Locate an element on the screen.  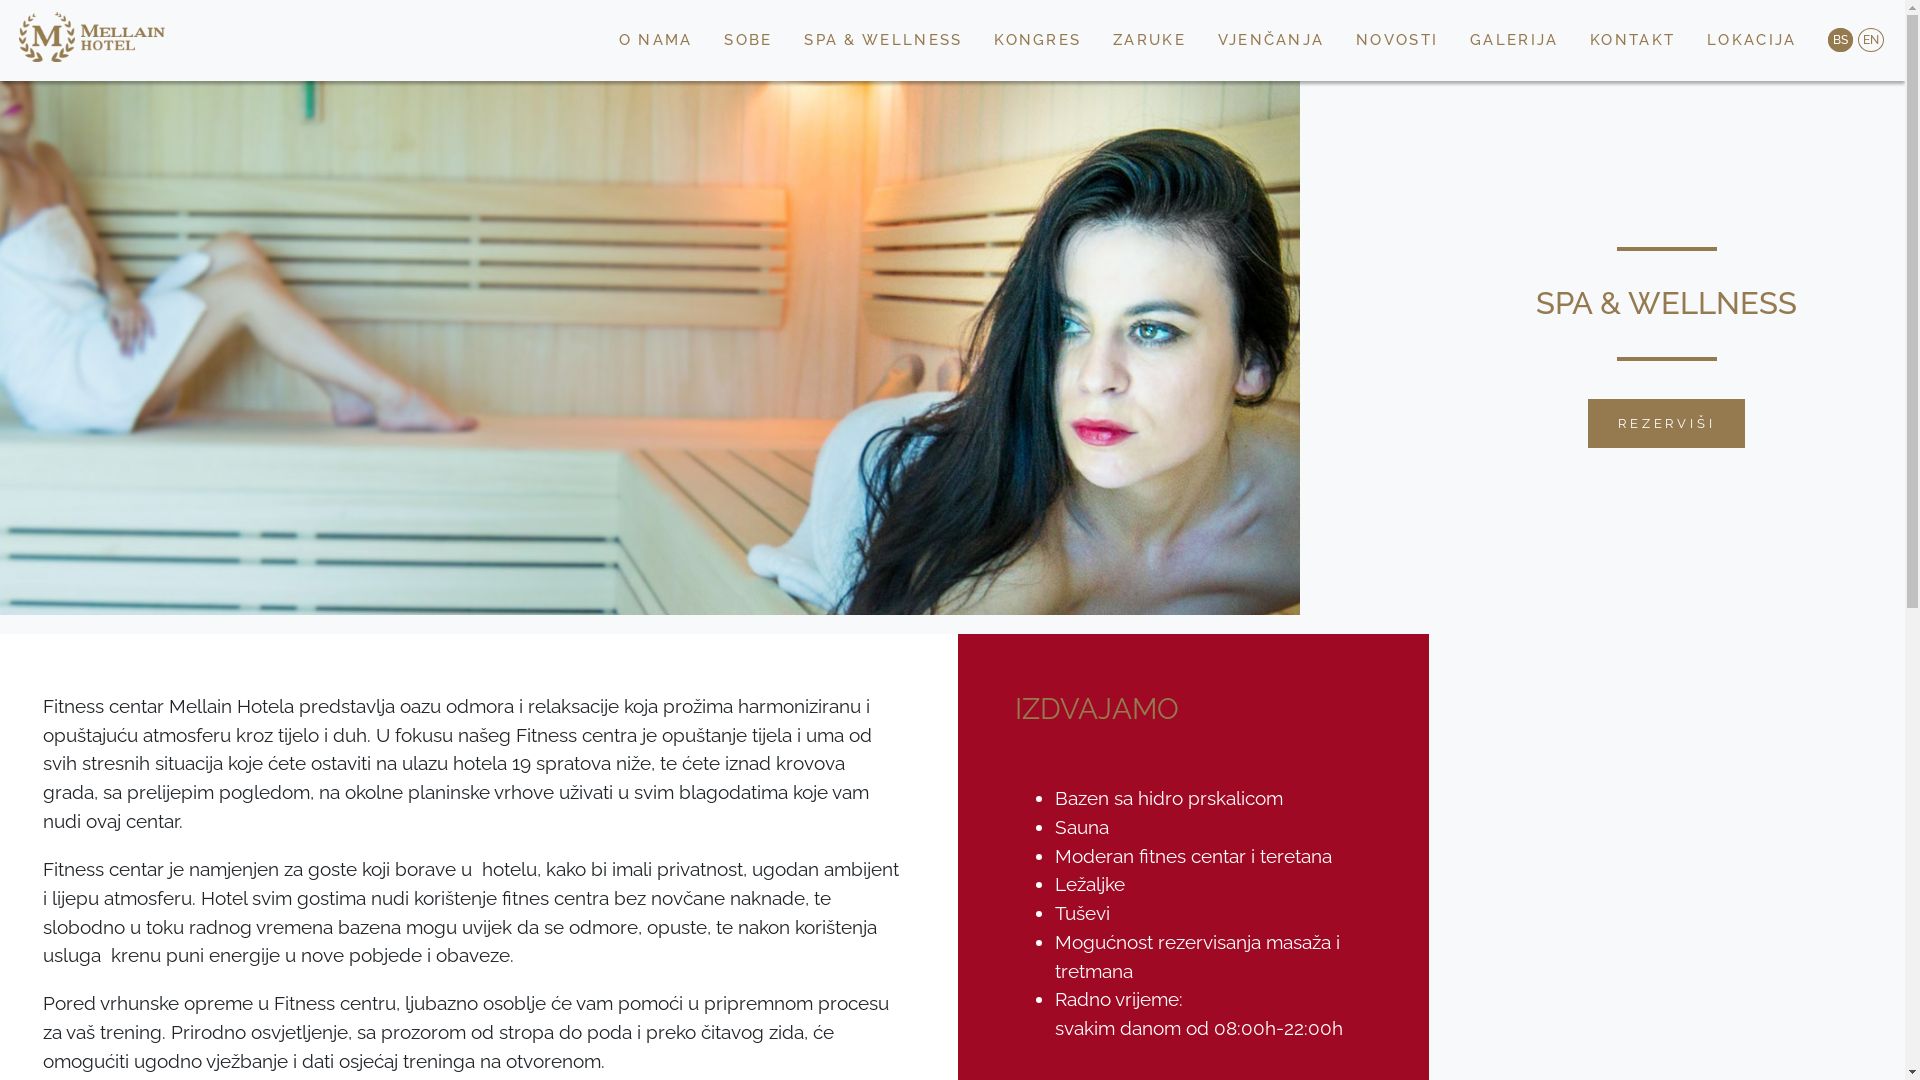
GALERIJA is located at coordinates (1514, 40).